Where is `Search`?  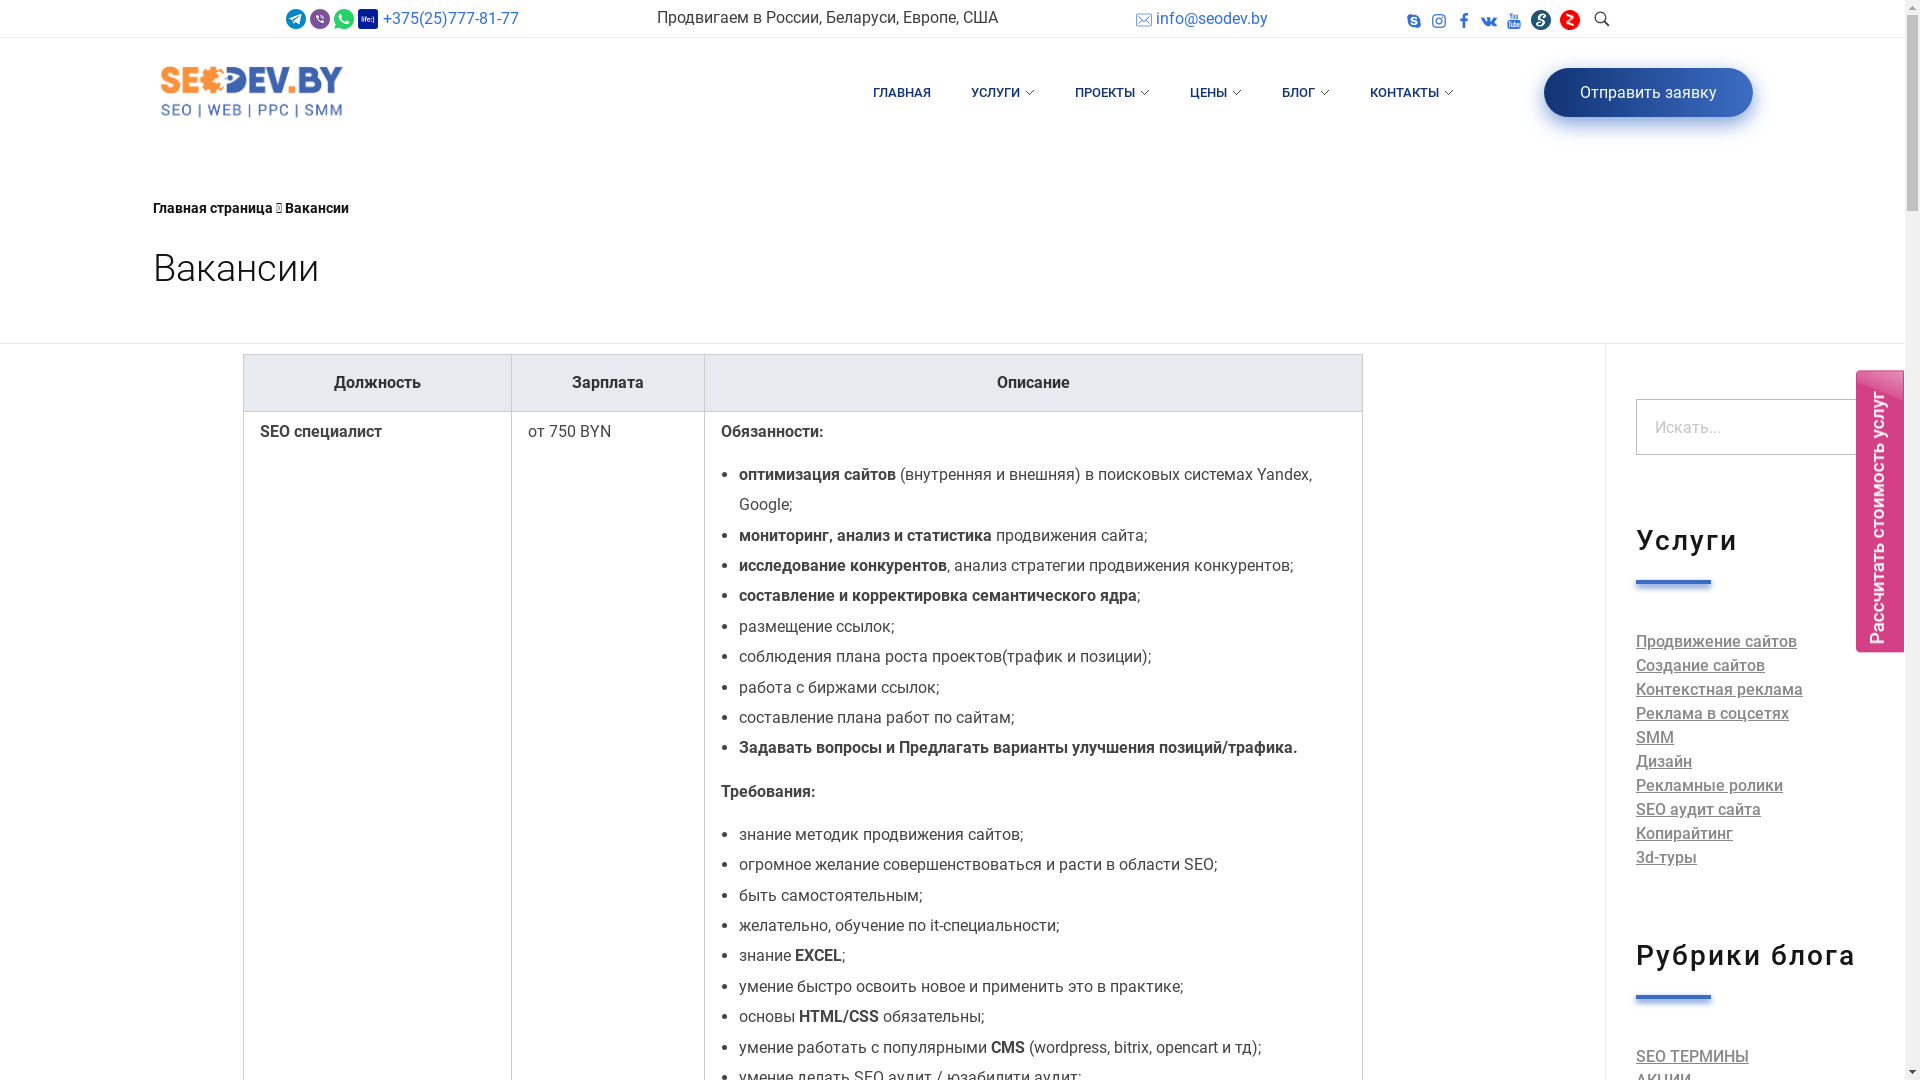
Search is located at coordinates (57, 18).